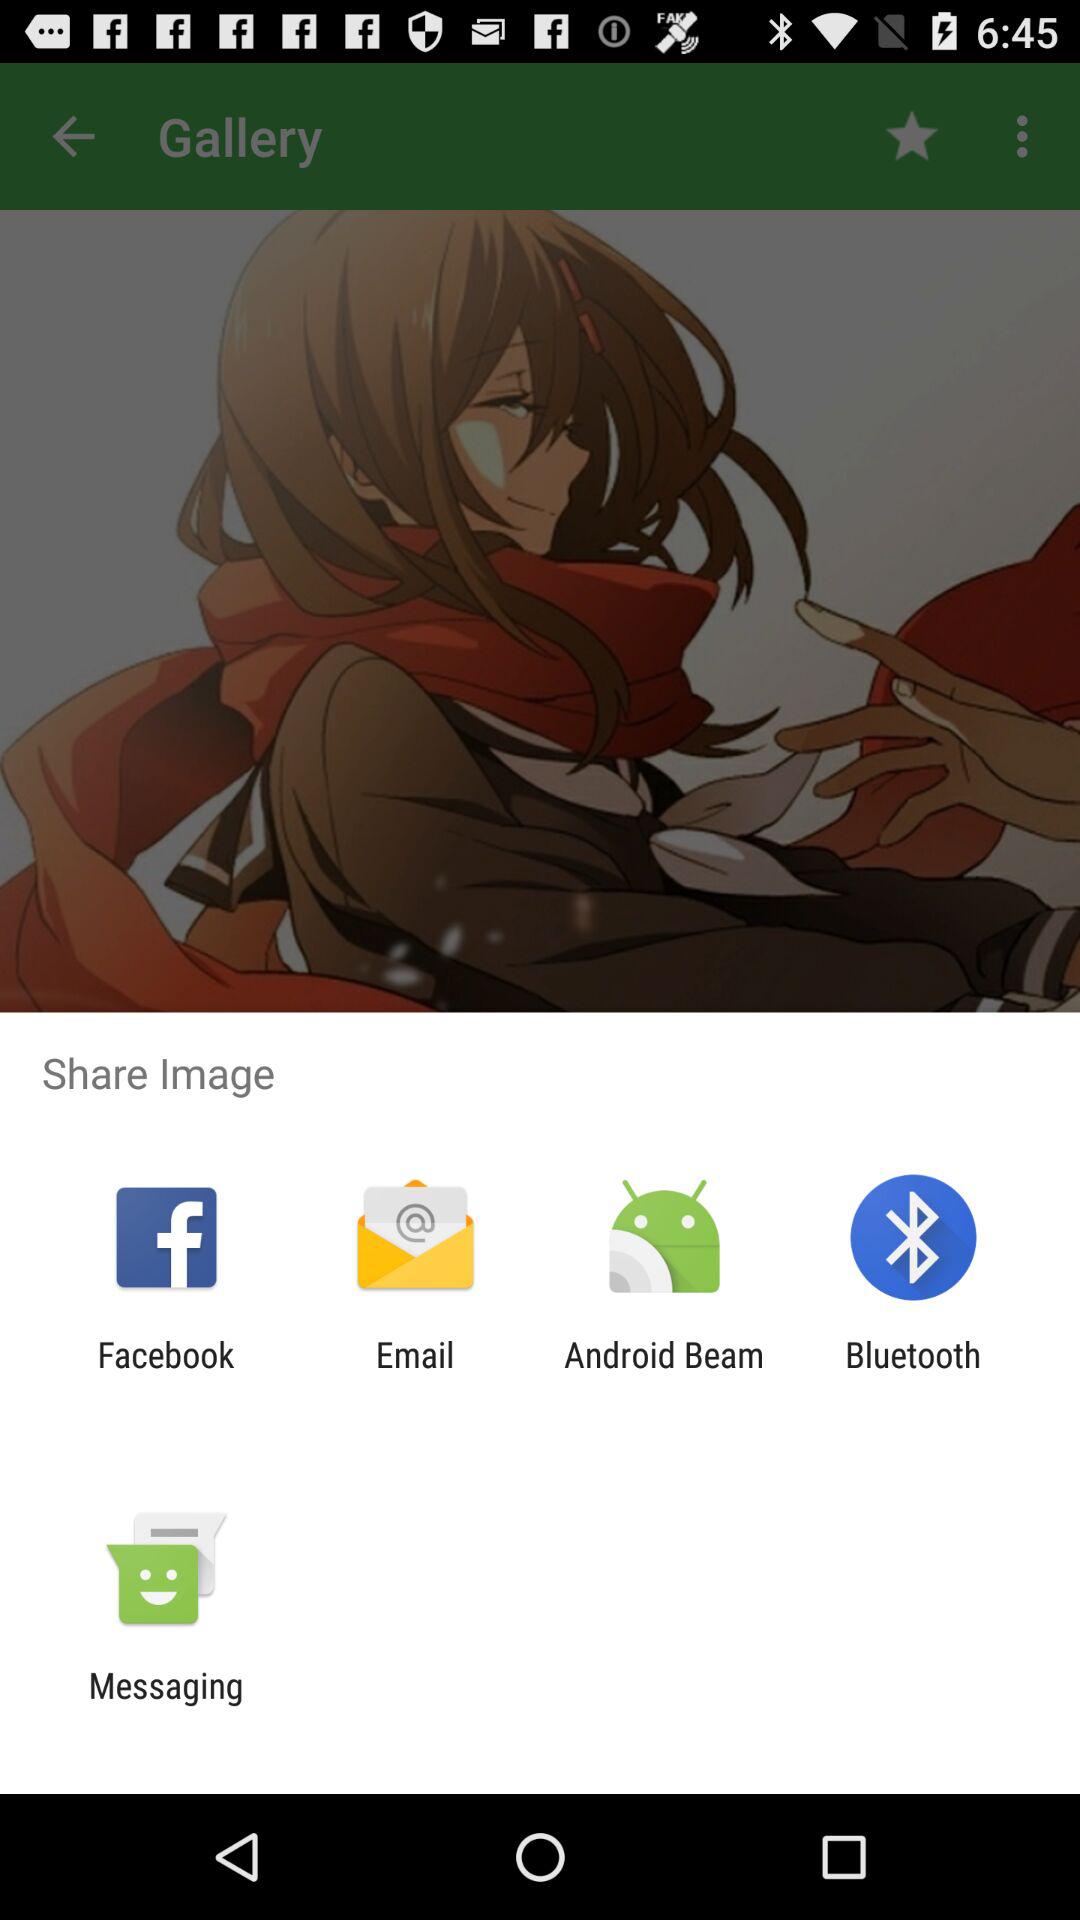  Describe the element at coordinates (414, 1375) in the screenshot. I see `scroll to email app` at that location.